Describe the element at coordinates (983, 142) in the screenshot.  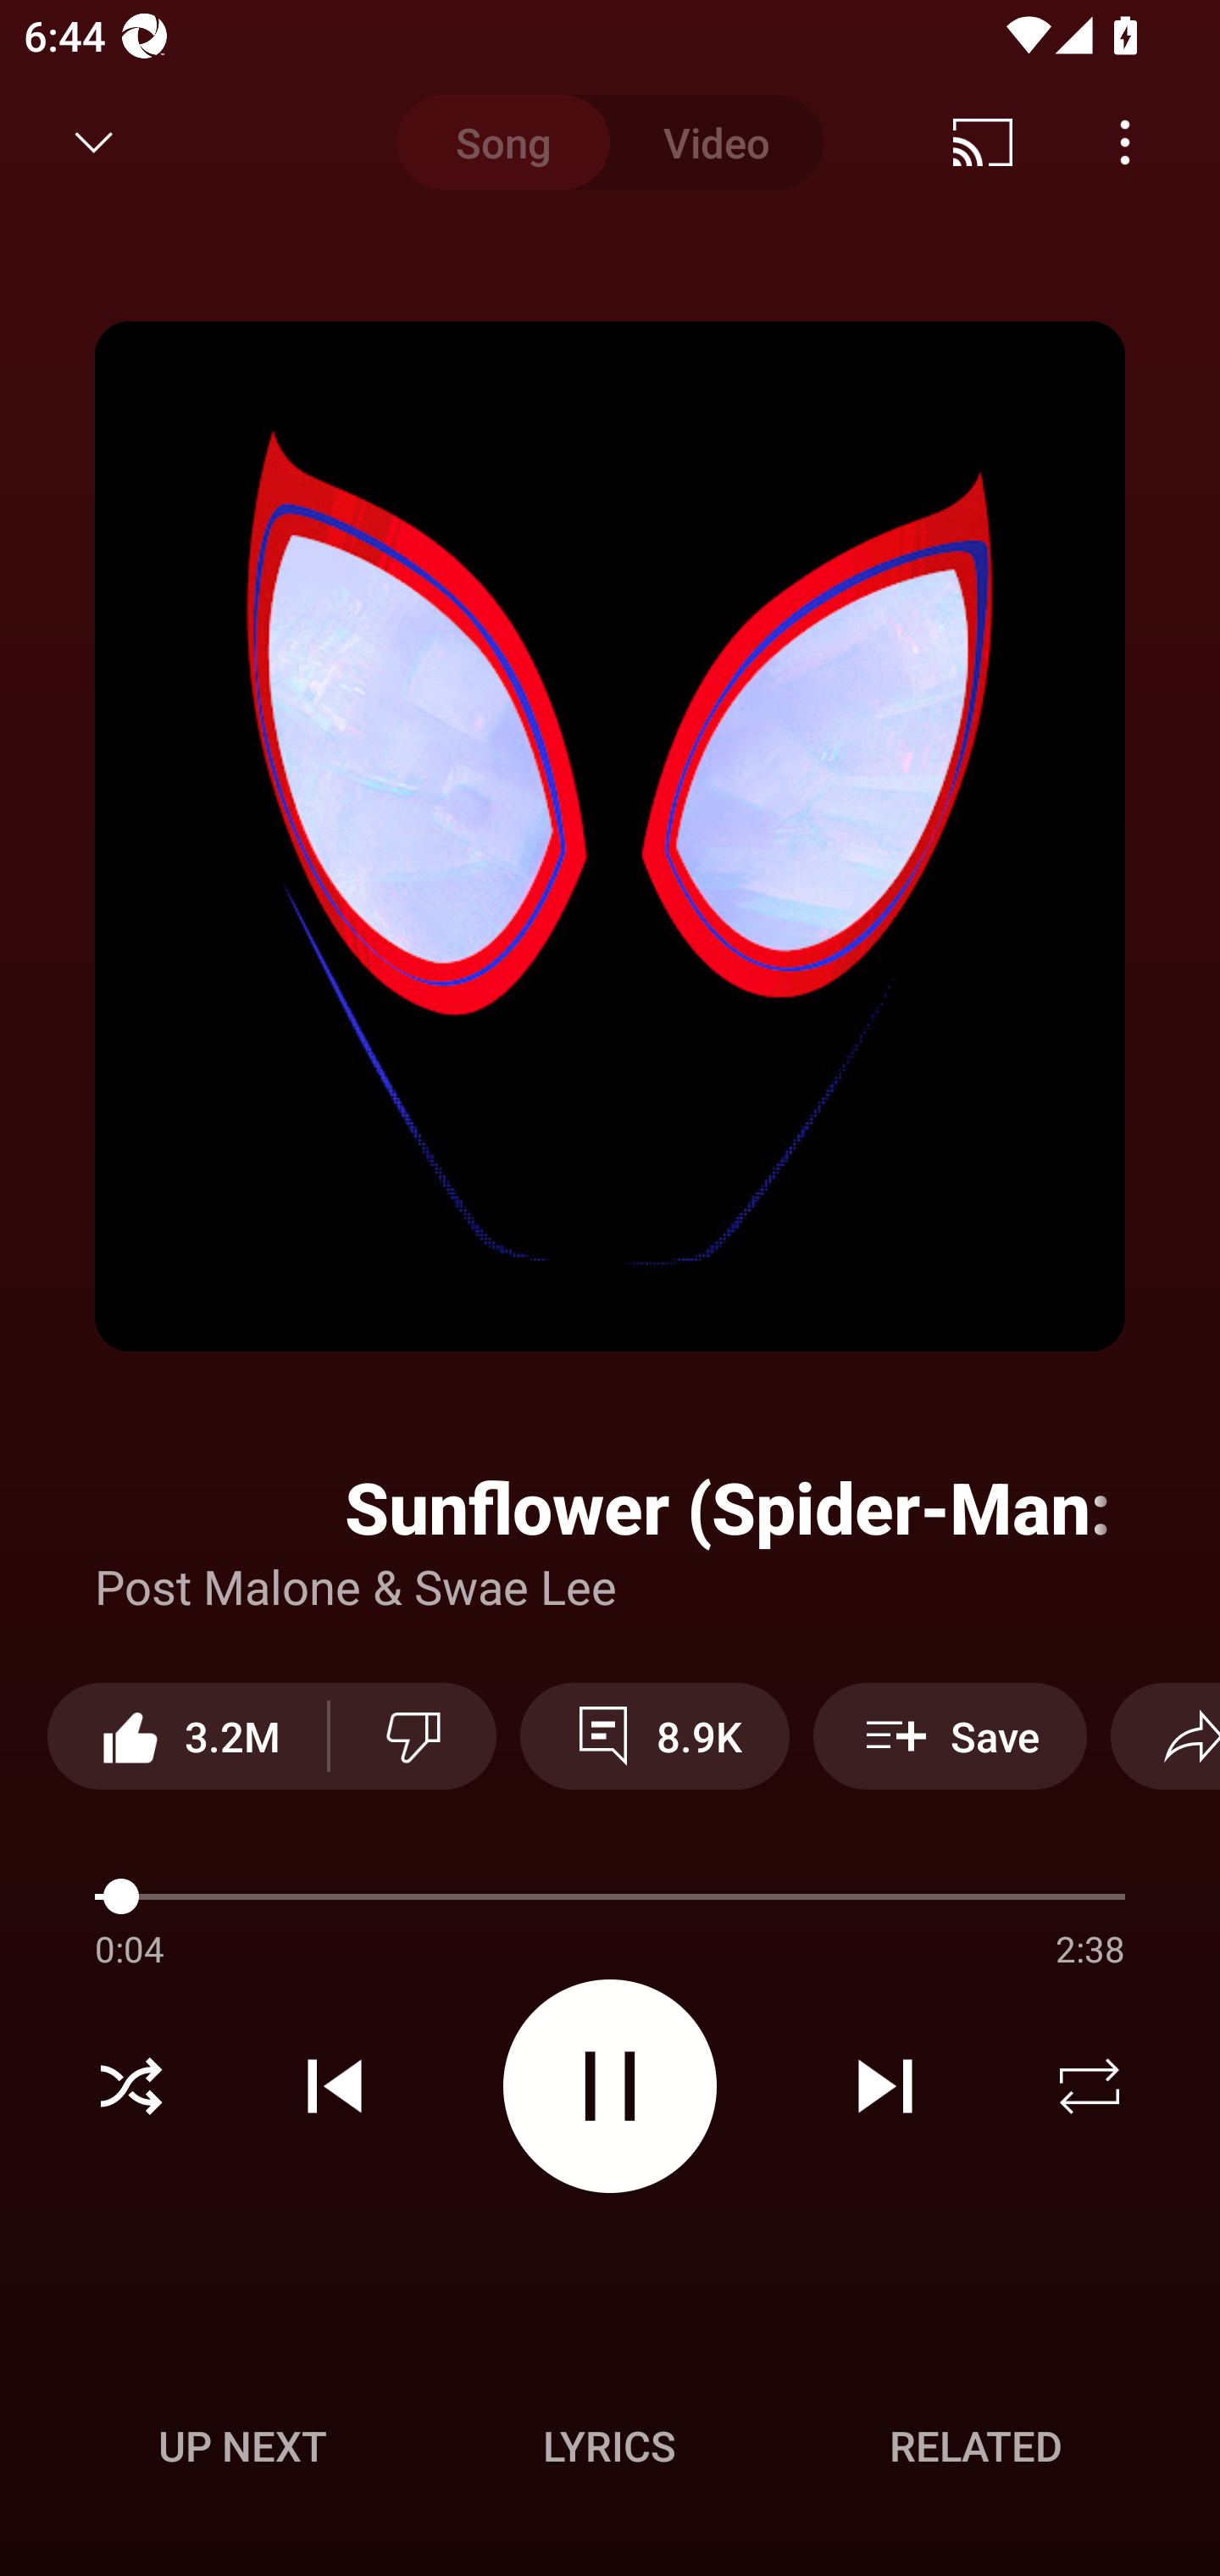
I see `Cast. Disconnected` at that location.